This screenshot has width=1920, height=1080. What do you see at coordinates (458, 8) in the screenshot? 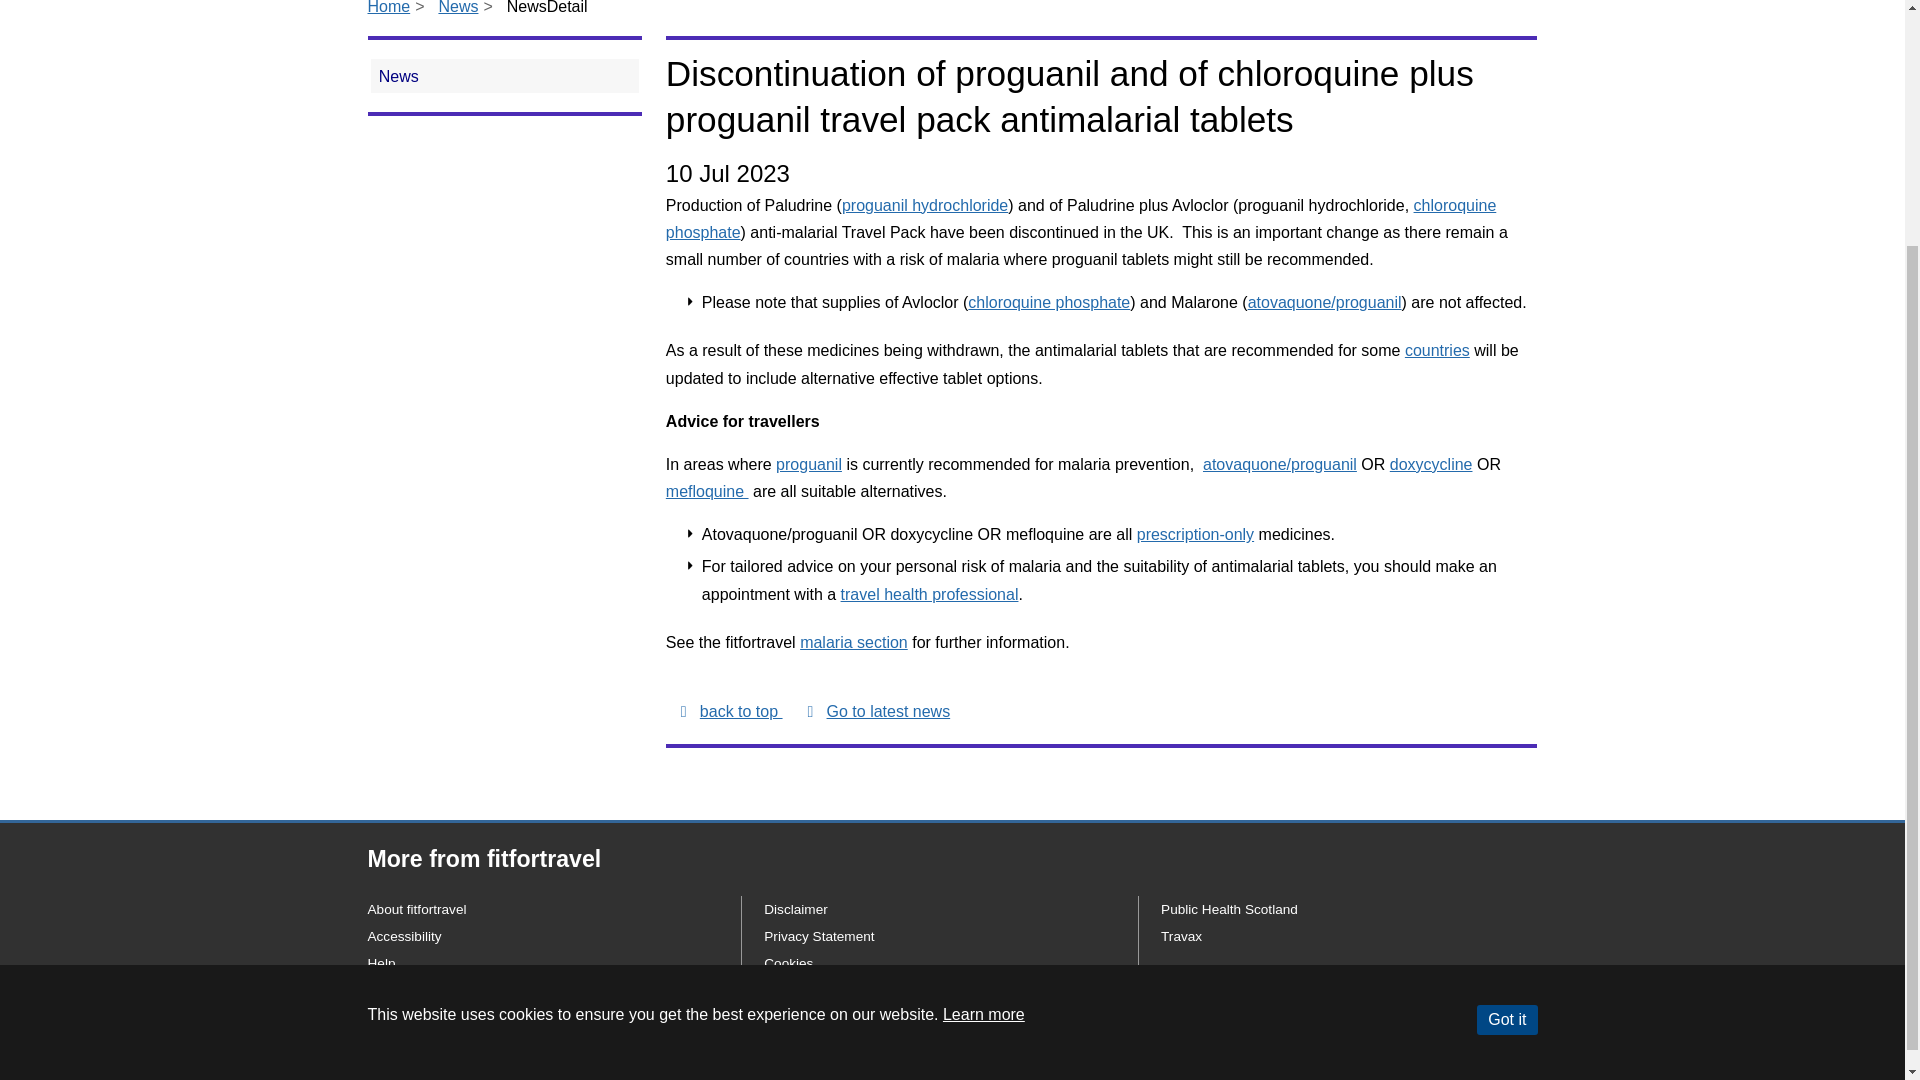
I see `News` at bounding box center [458, 8].